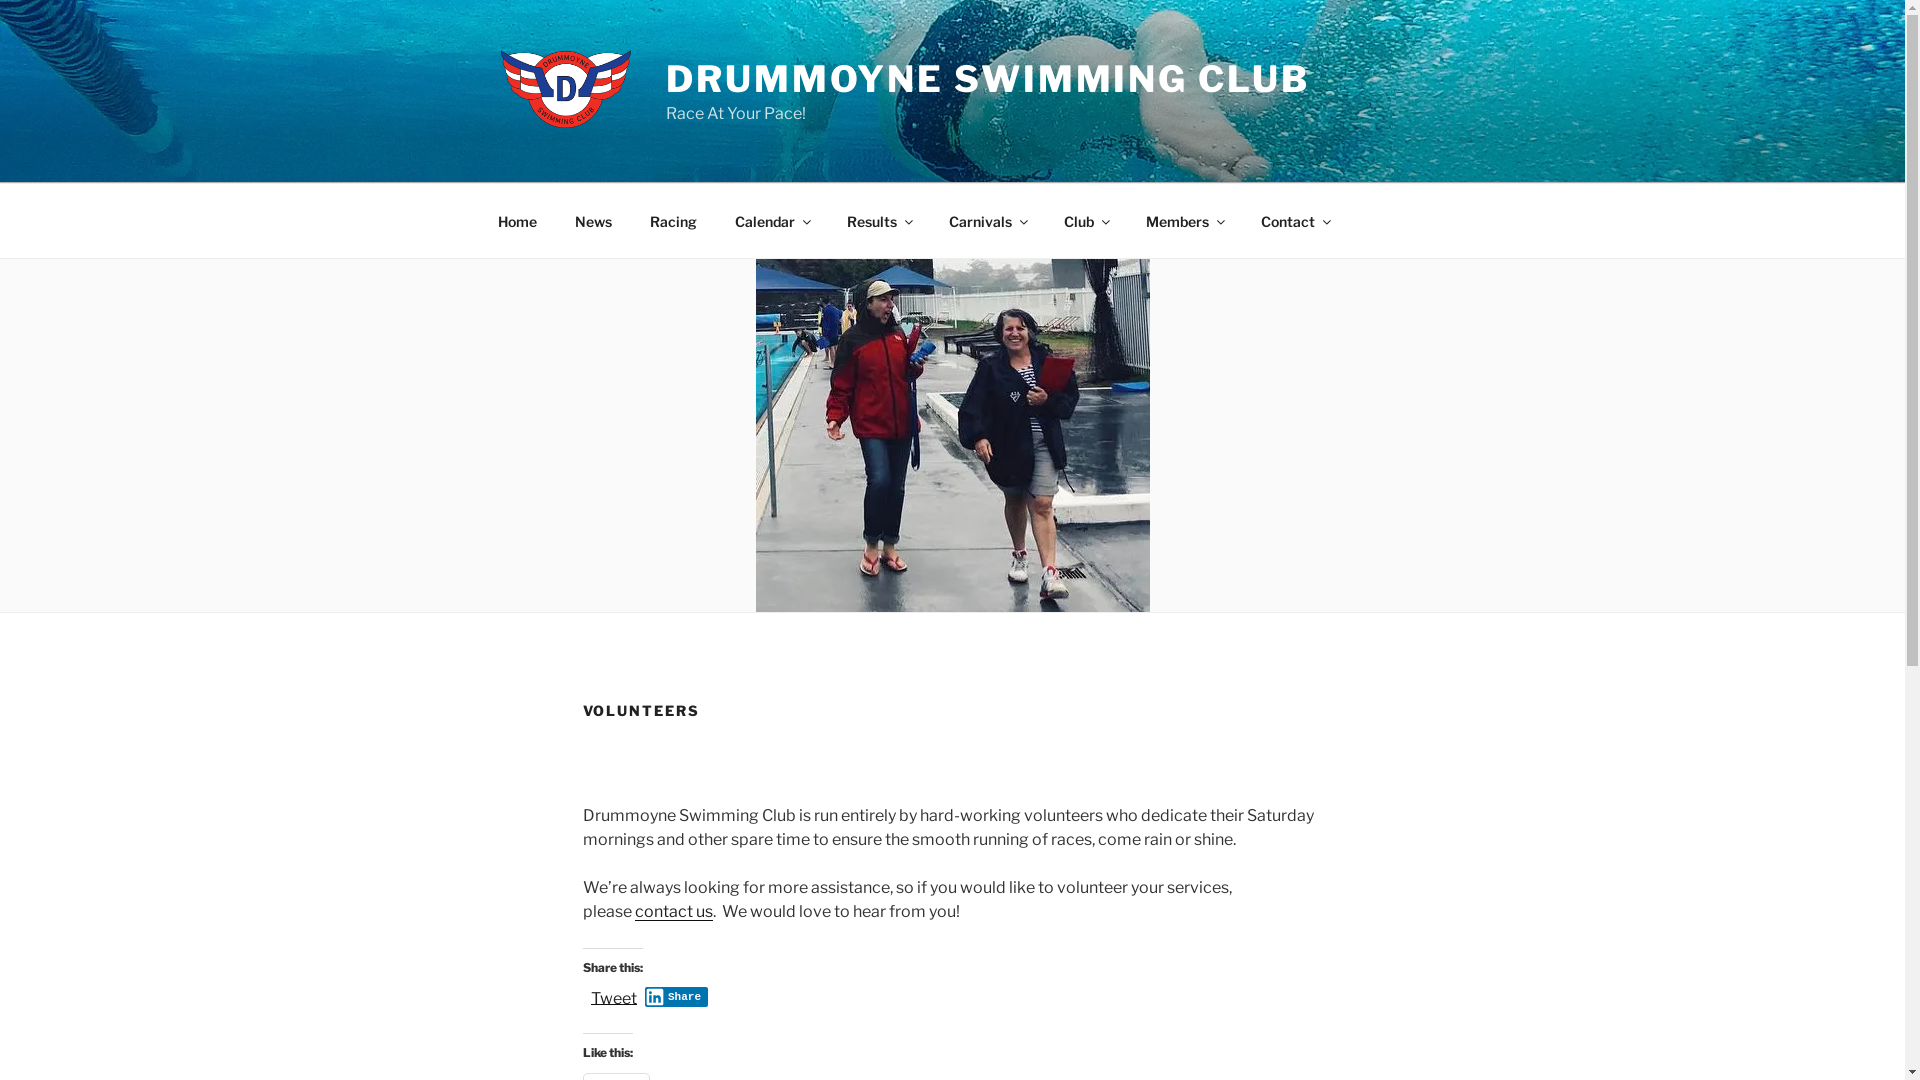 The height and width of the screenshot is (1080, 1920). I want to click on Tweet, so click(613, 996).